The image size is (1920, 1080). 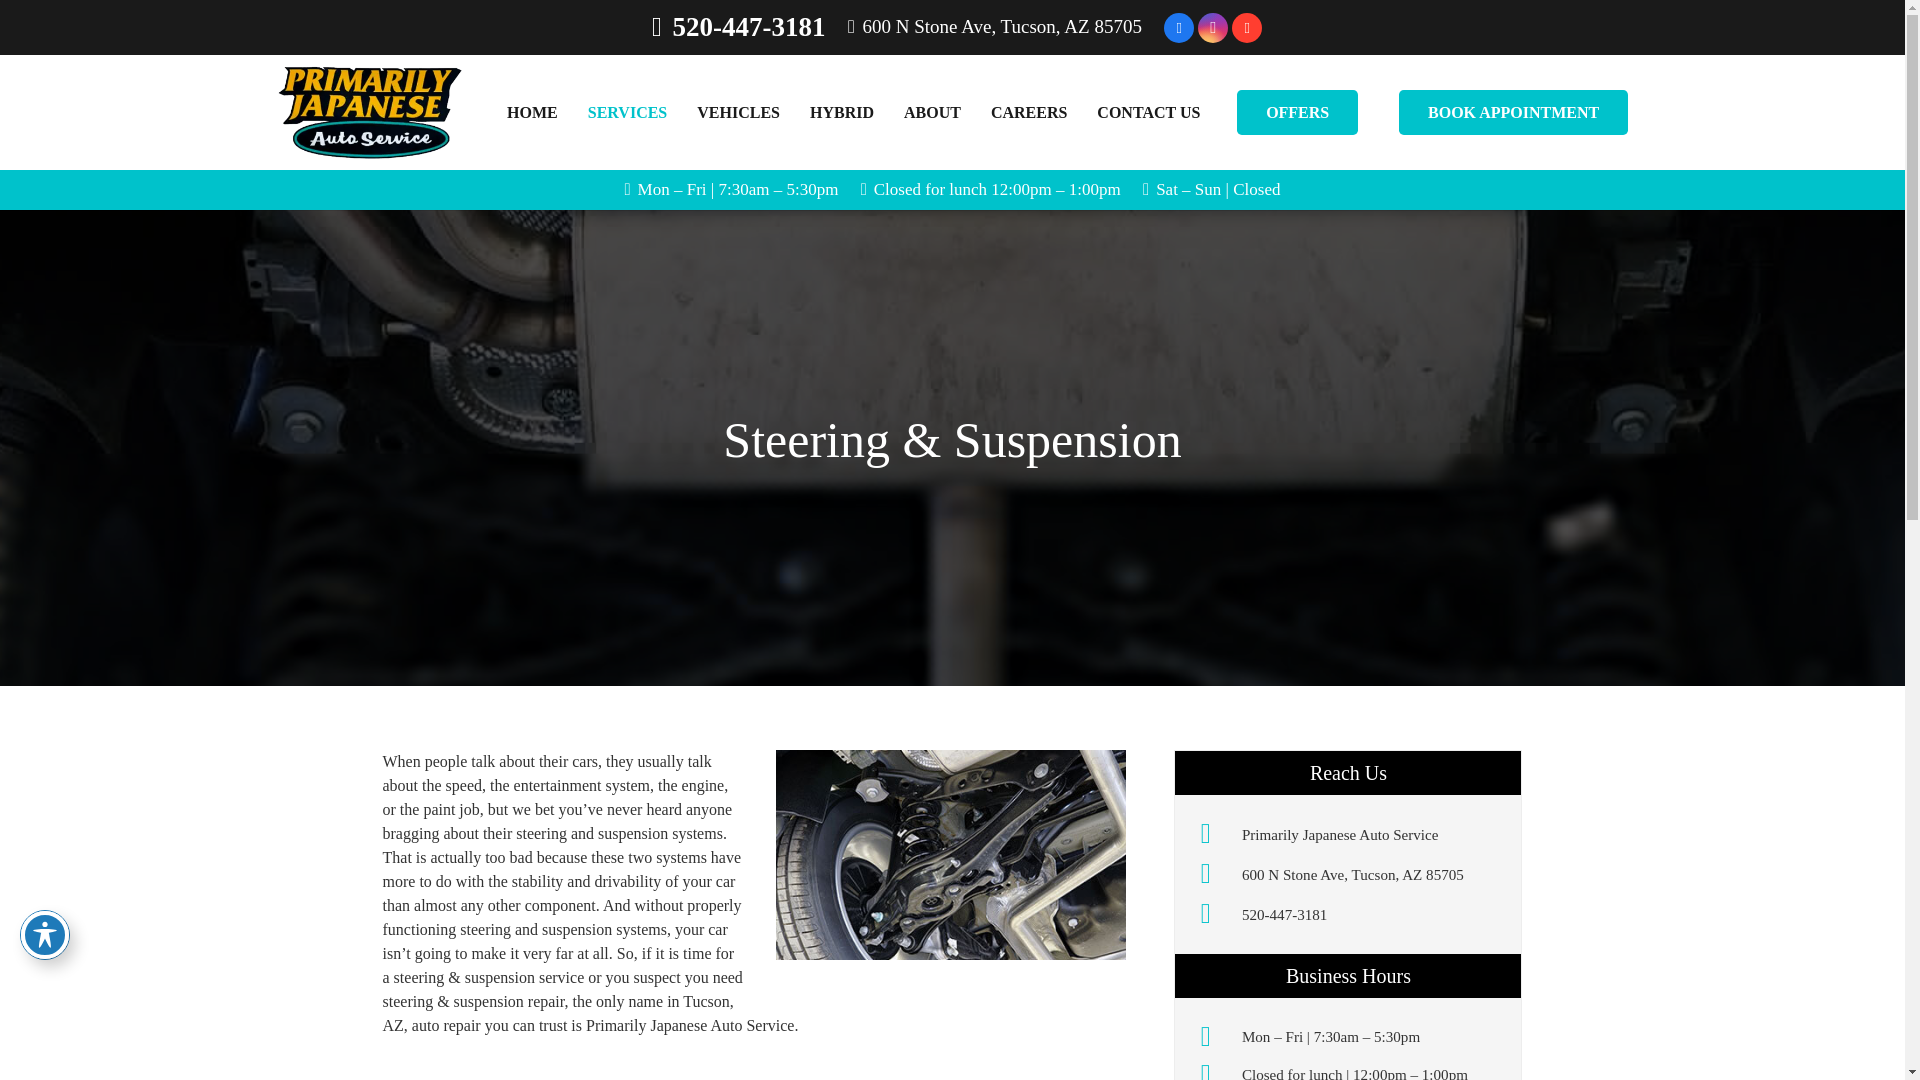 I want to click on VEHICLES, so click(x=738, y=112).